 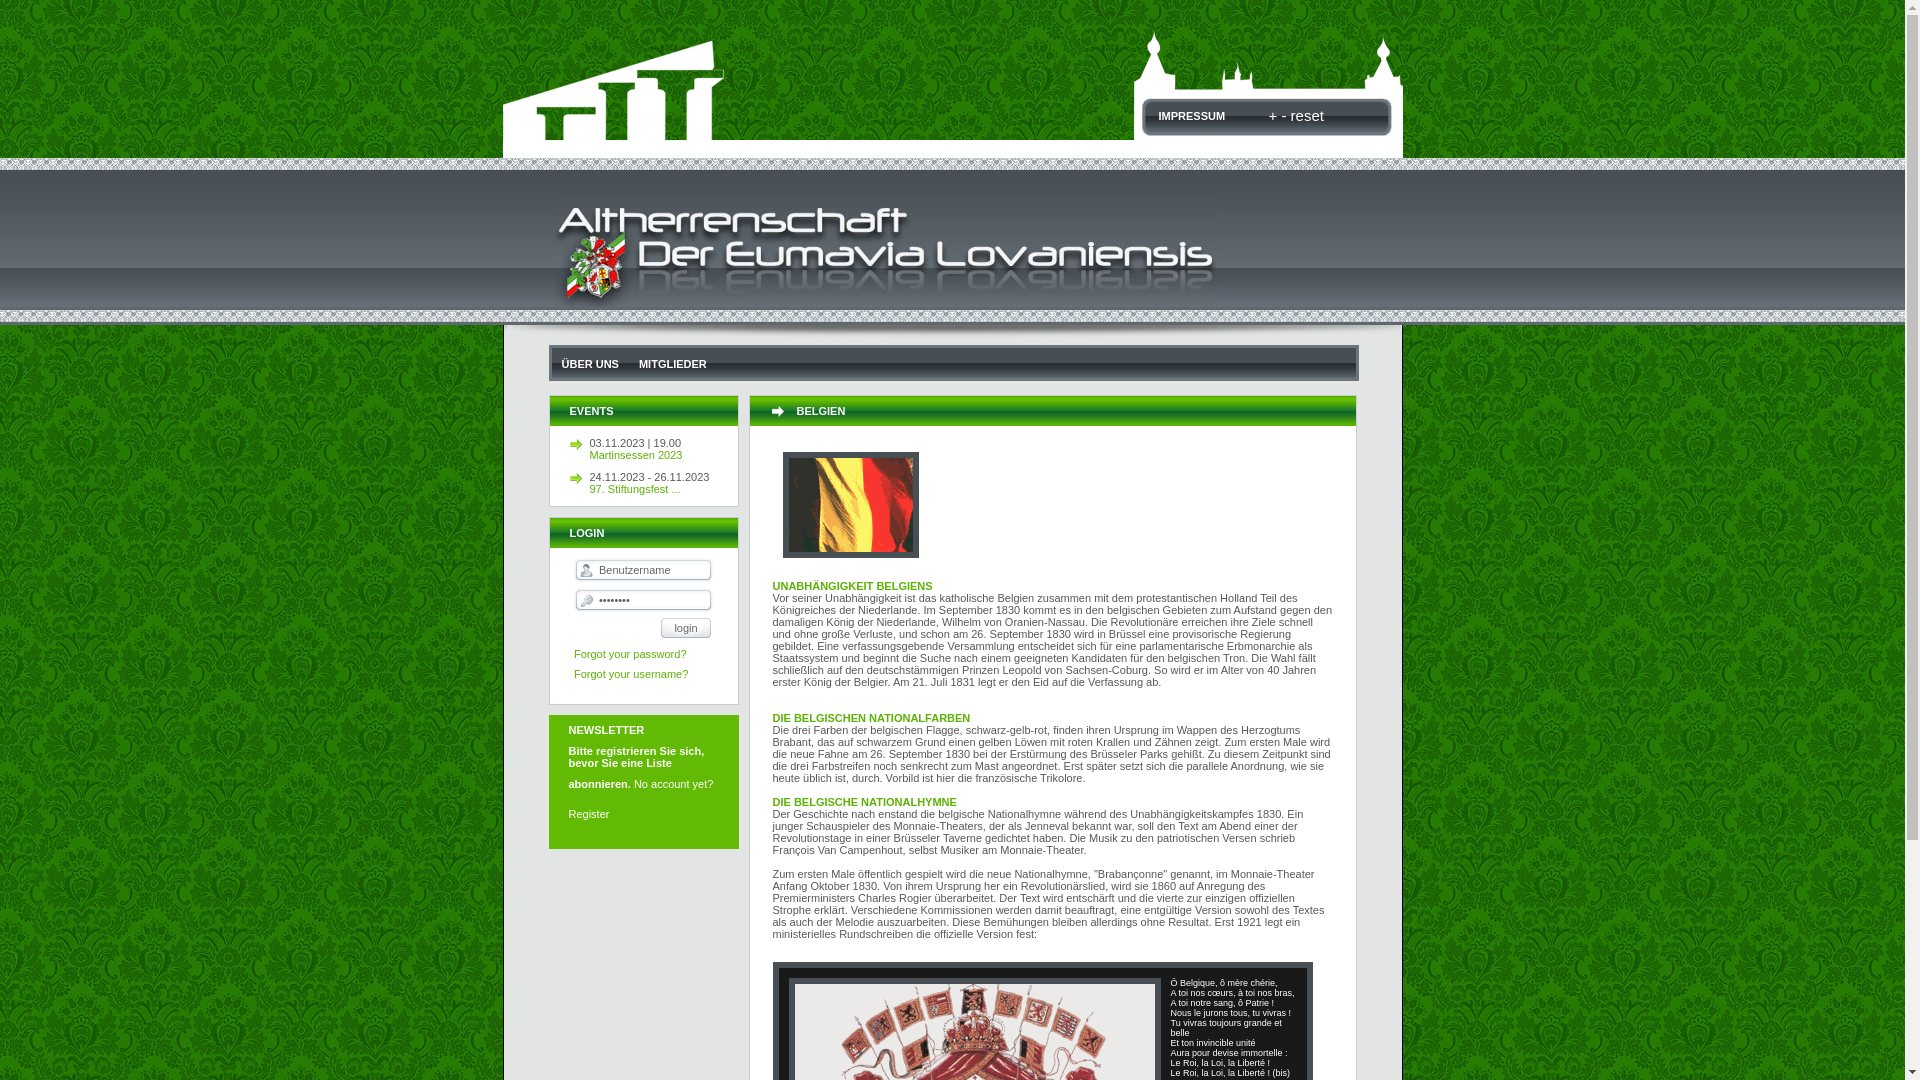 What do you see at coordinates (1305, 116) in the screenshot?
I see `reset` at bounding box center [1305, 116].